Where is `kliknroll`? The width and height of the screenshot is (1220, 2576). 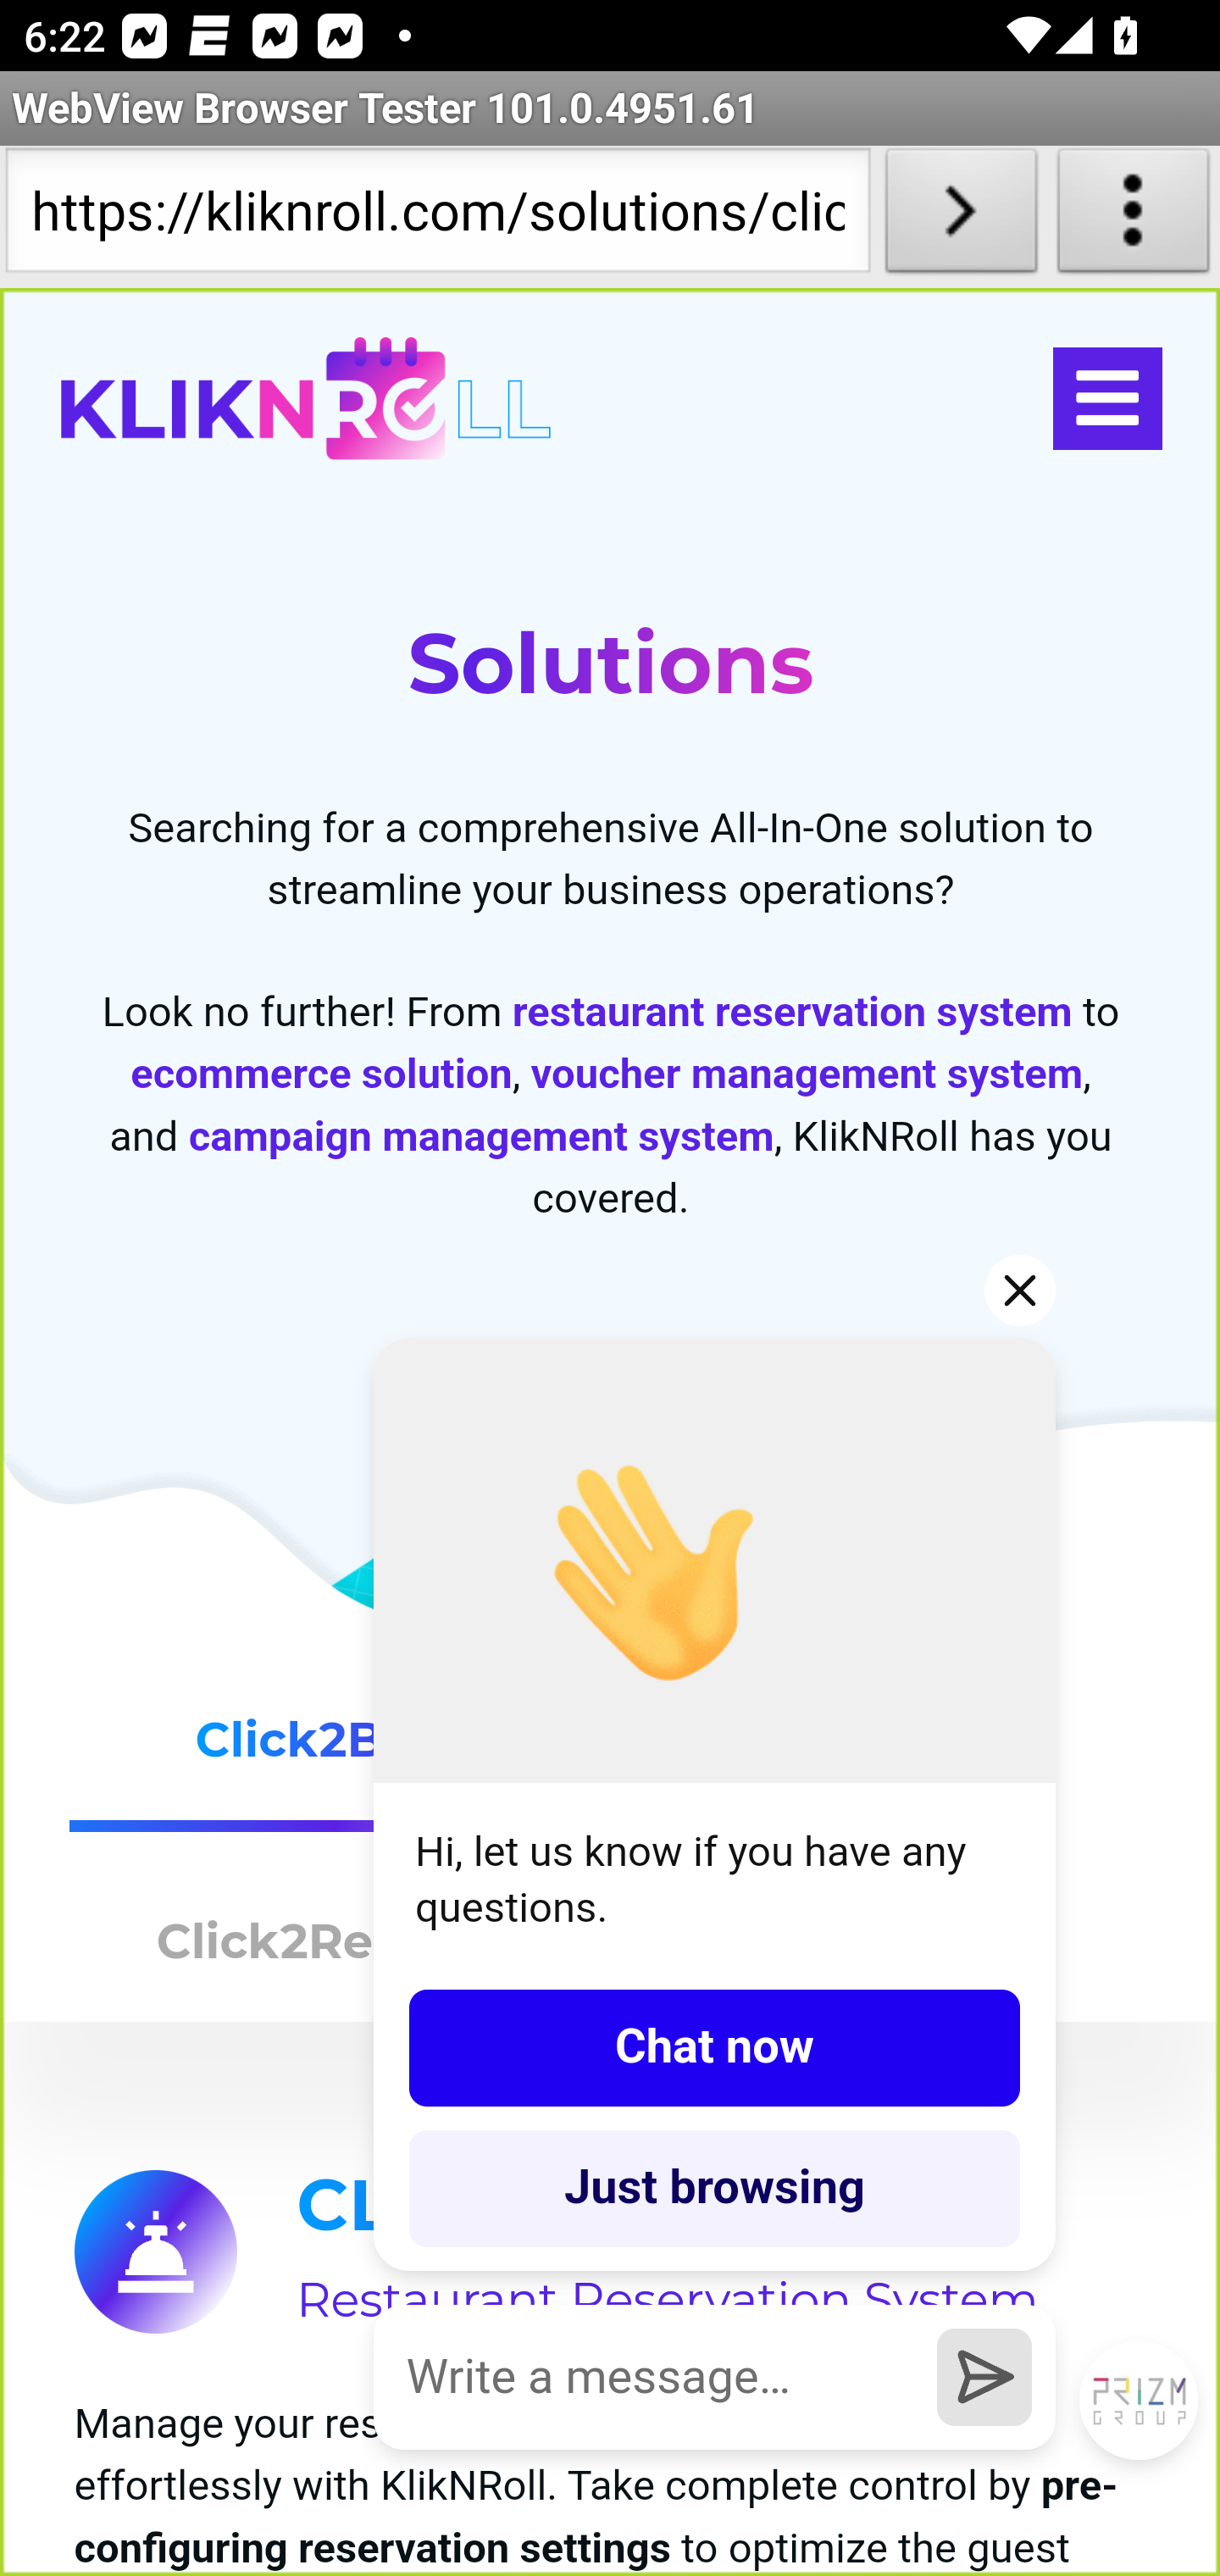 kliknroll is located at coordinates (305, 399).